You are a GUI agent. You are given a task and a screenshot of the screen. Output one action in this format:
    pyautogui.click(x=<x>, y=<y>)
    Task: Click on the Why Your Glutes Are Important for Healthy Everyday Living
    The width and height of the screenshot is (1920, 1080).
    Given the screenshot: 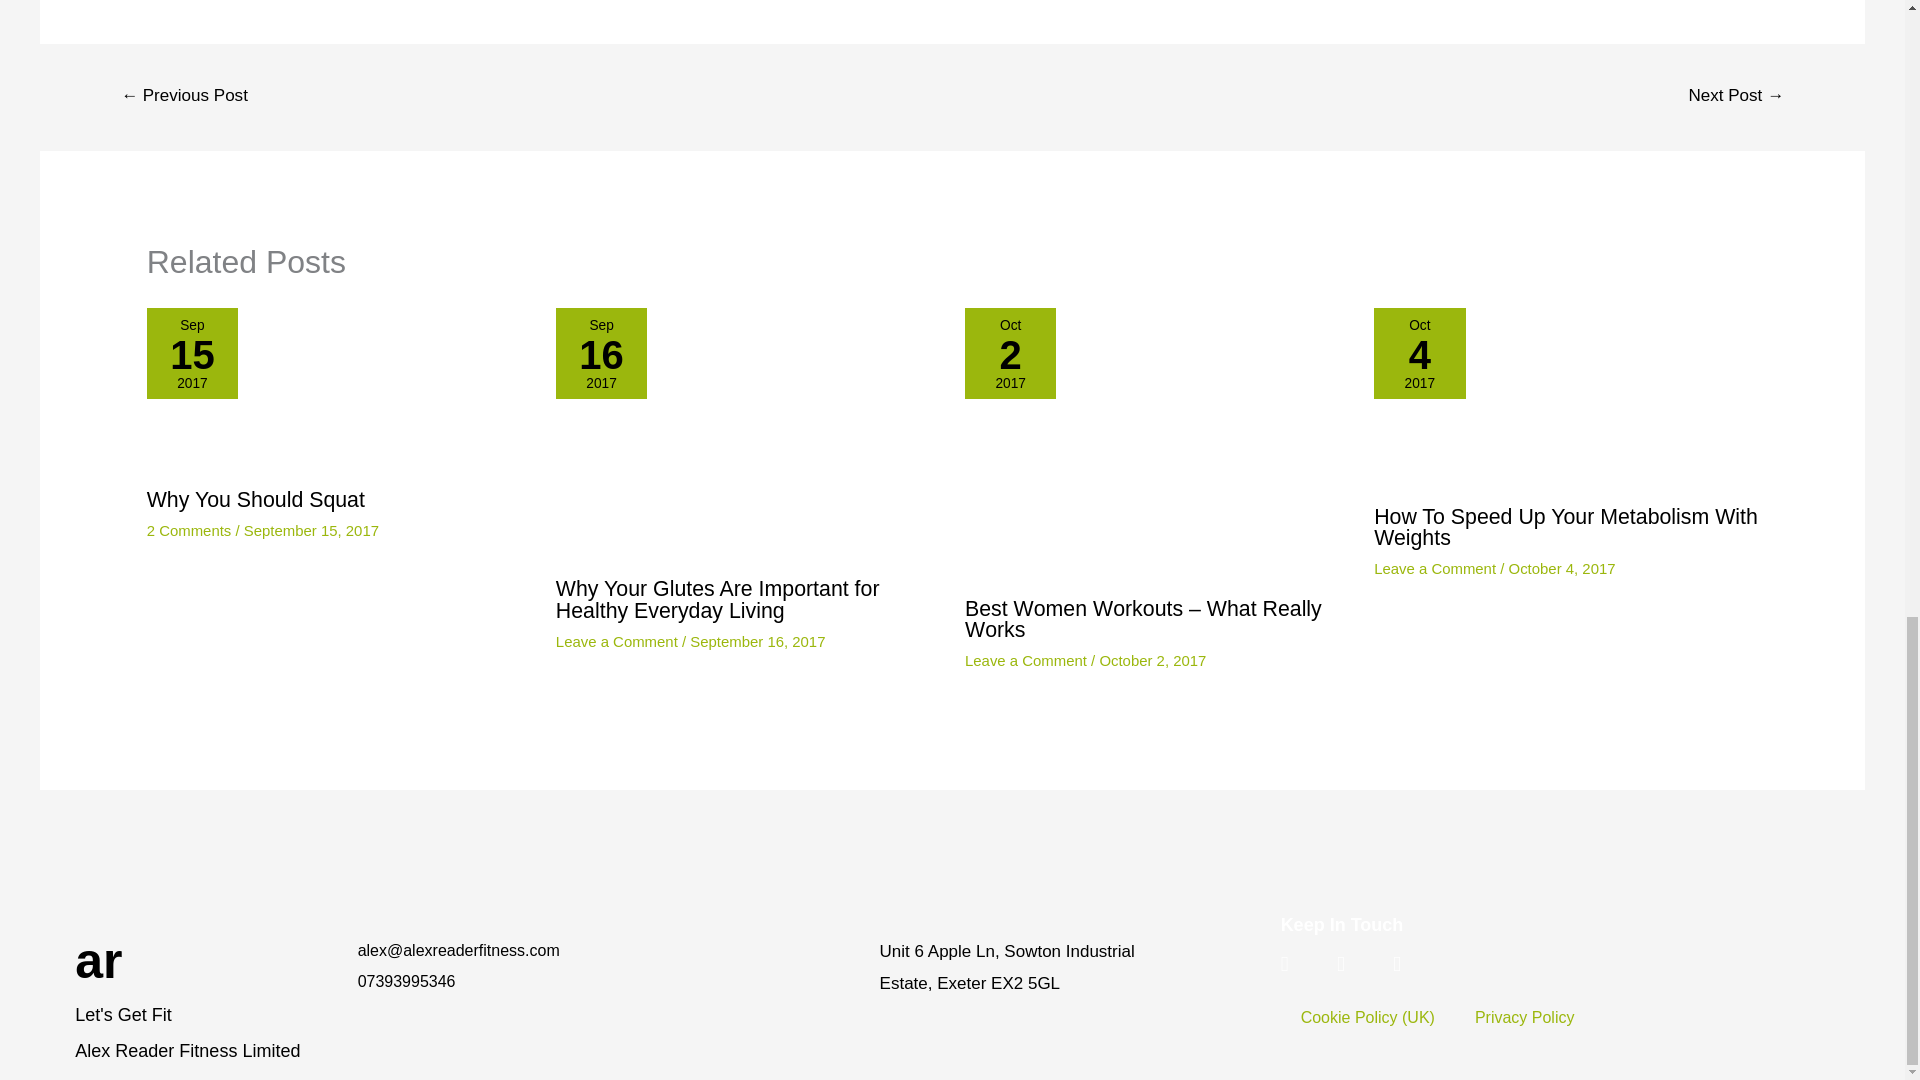 What is the action you would take?
    pyautogui.click(x=718, y=599)
    